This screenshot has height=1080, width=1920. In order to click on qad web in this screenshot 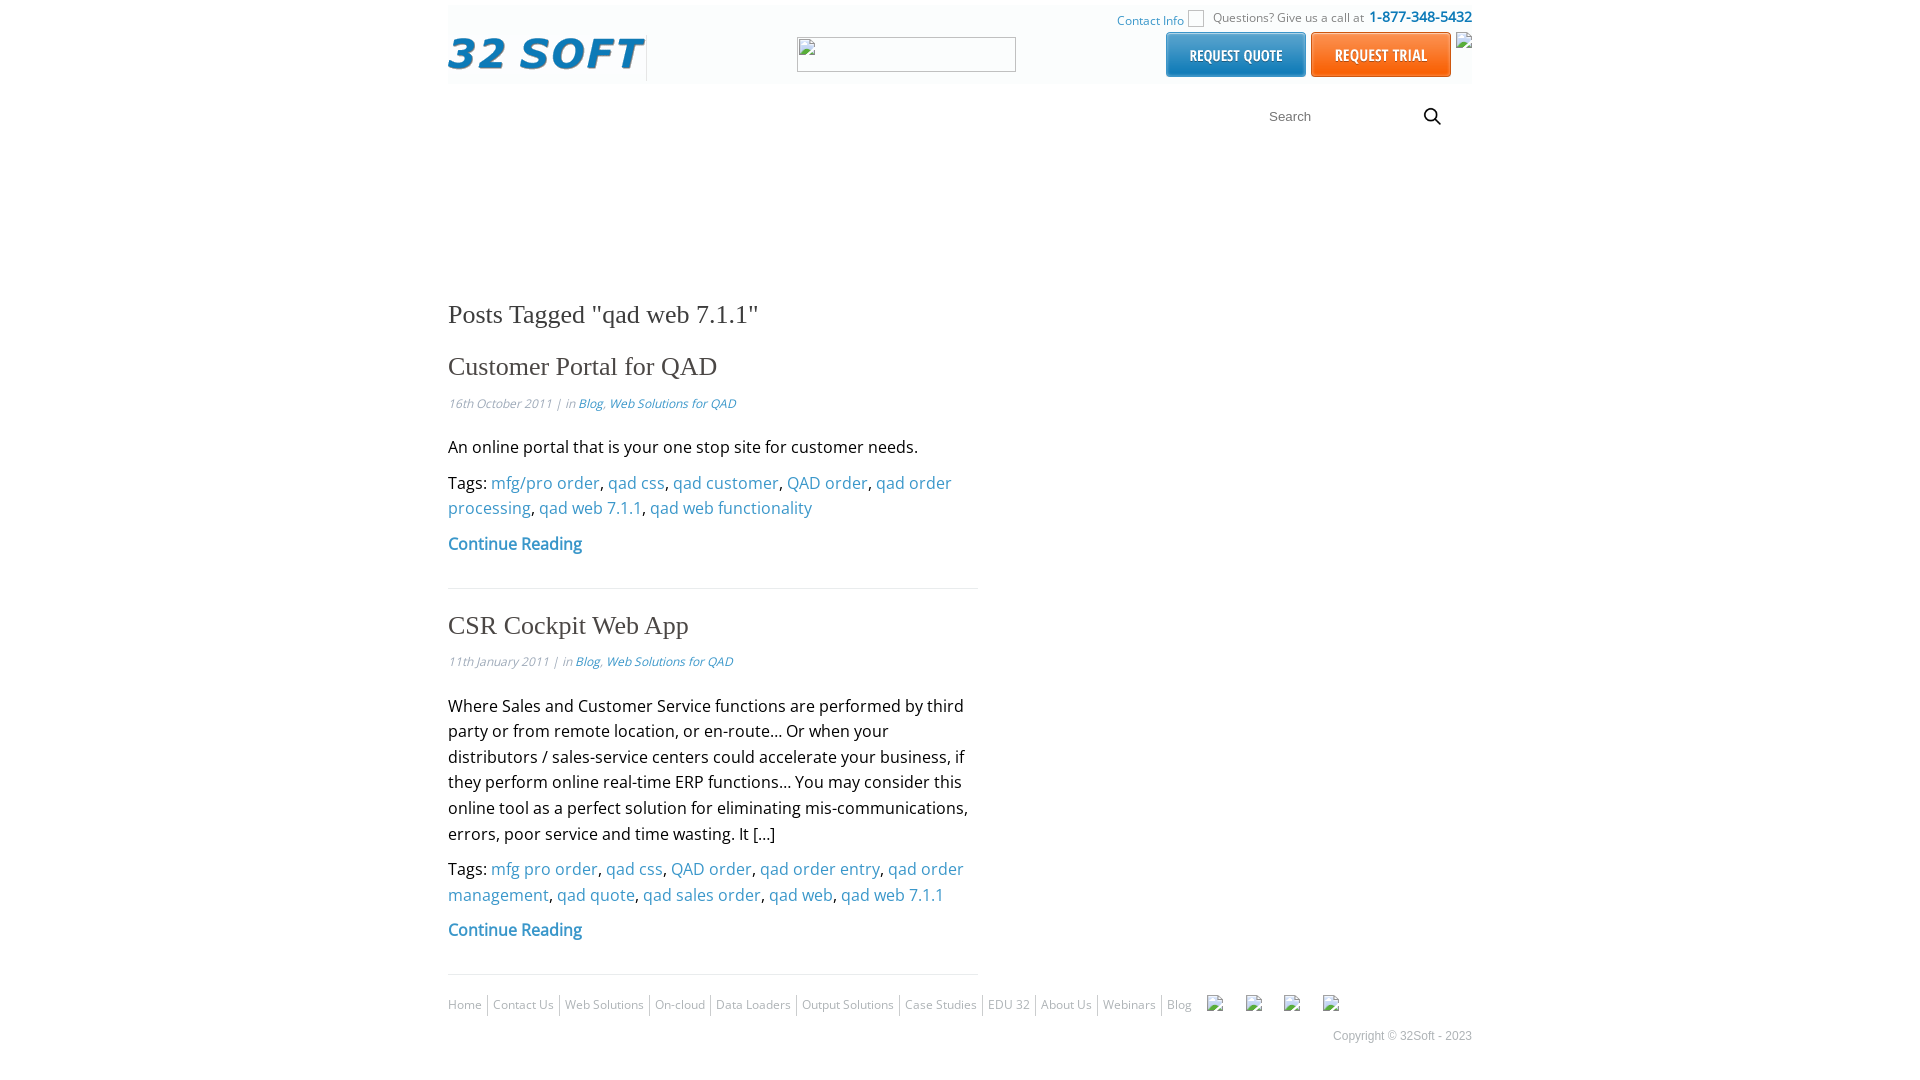, I will do `click(801, 895)`.